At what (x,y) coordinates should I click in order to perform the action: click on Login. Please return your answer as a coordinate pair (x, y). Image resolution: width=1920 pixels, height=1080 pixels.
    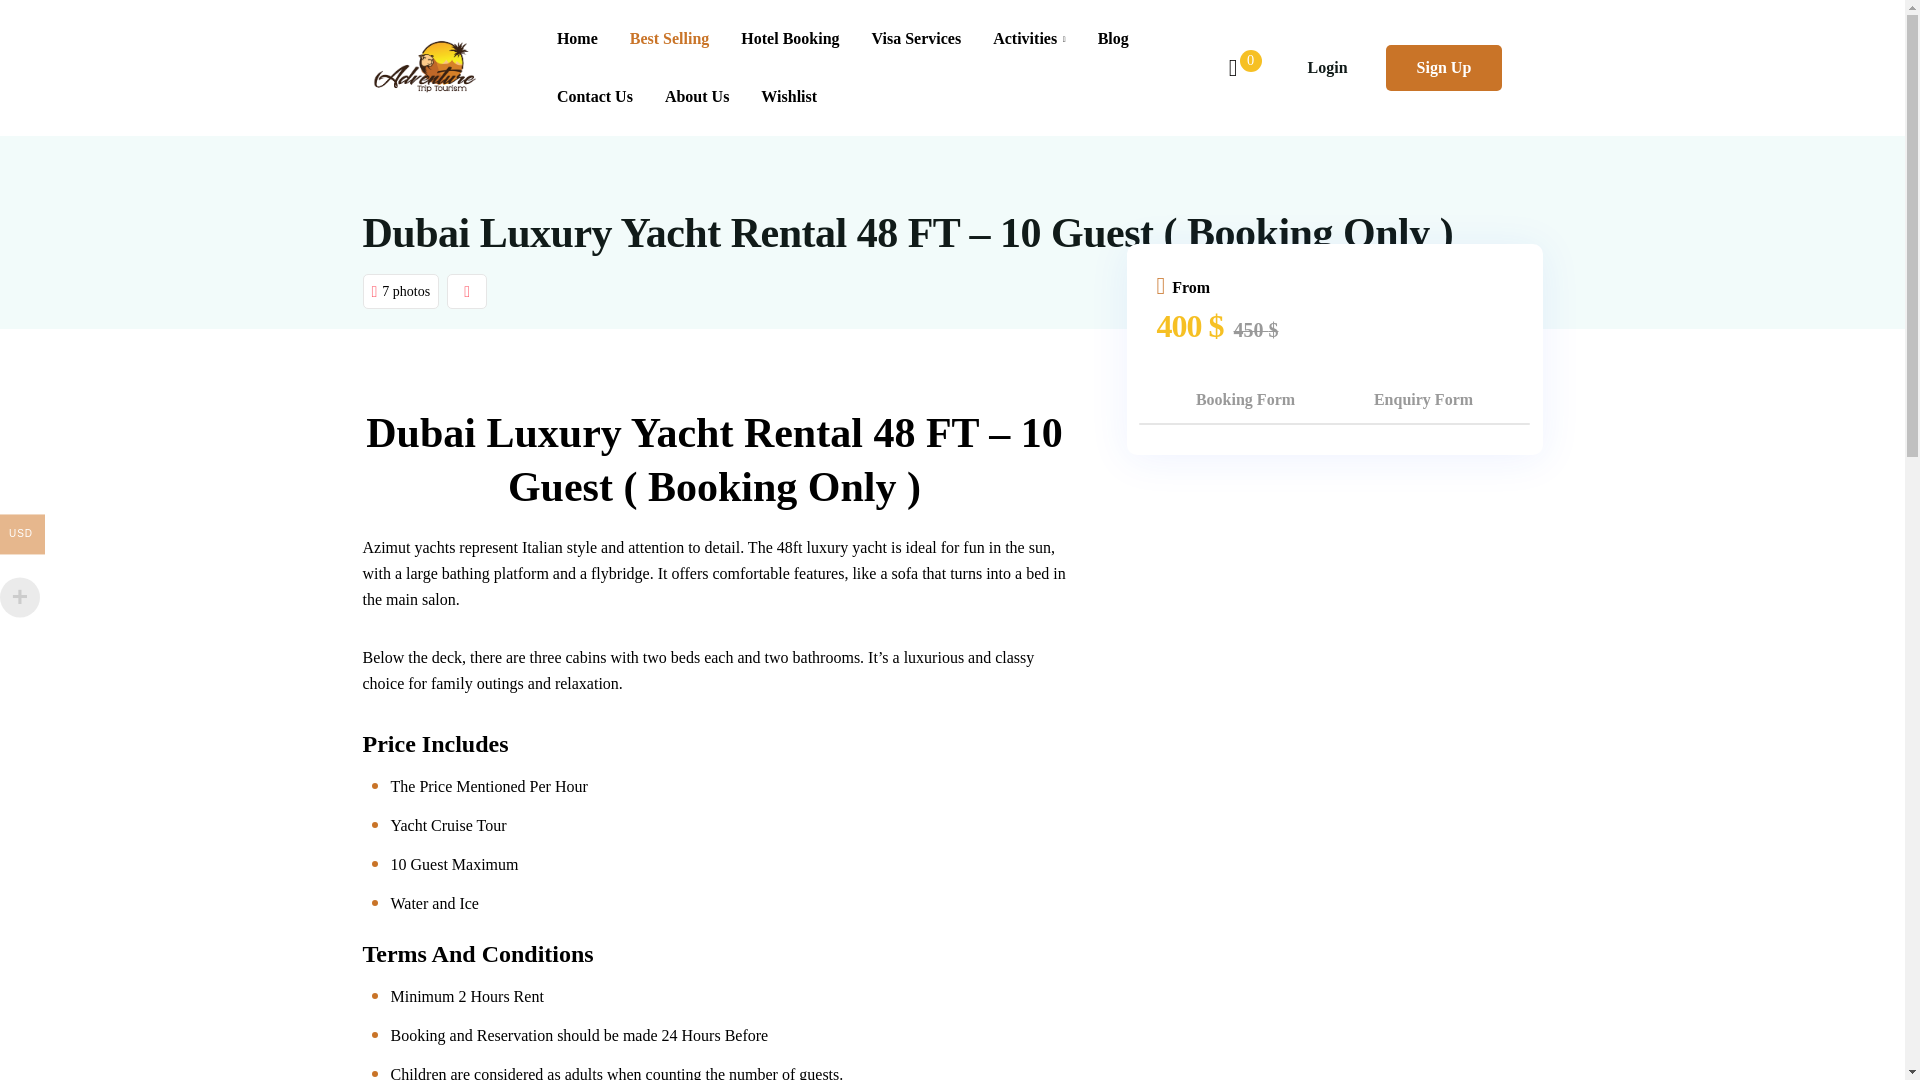
    Looking at the image, I should click on (1327, 67).